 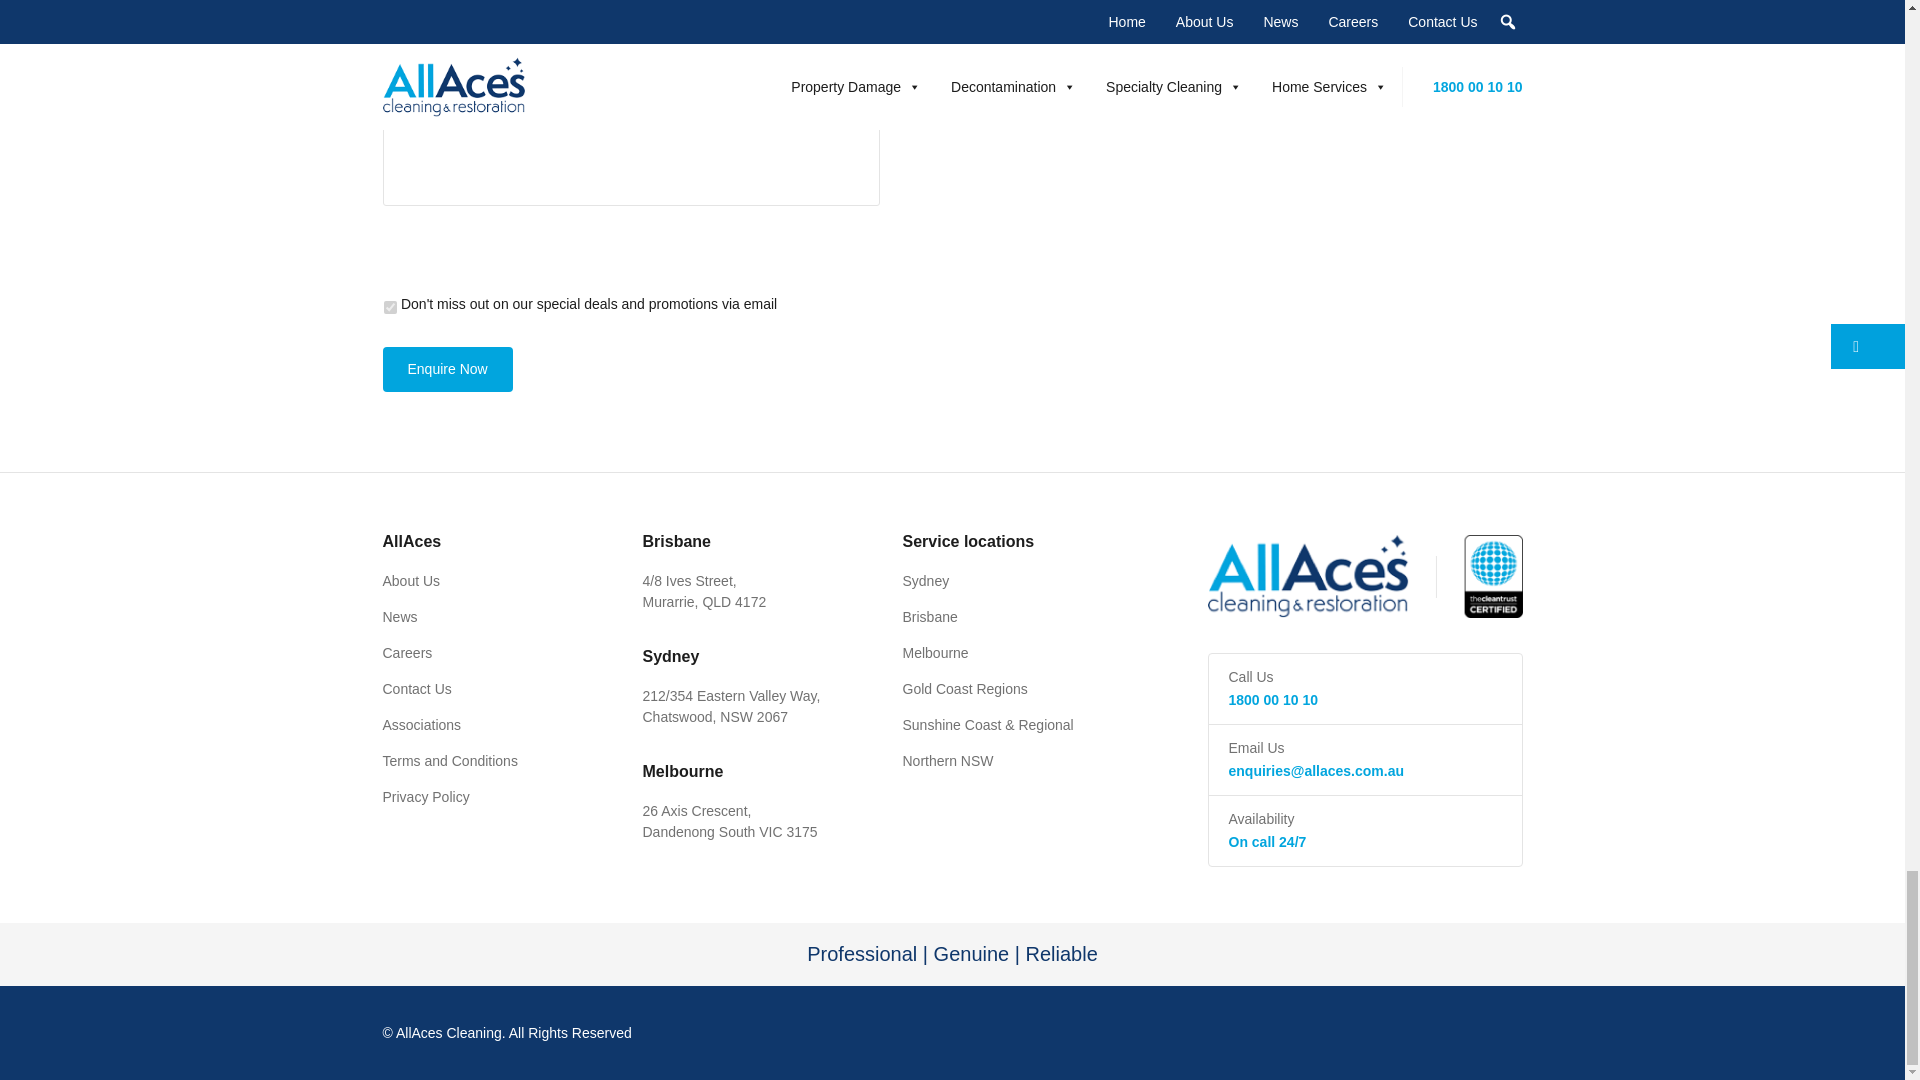 I want to click on Enquire Now, so click(x=447, y=369).